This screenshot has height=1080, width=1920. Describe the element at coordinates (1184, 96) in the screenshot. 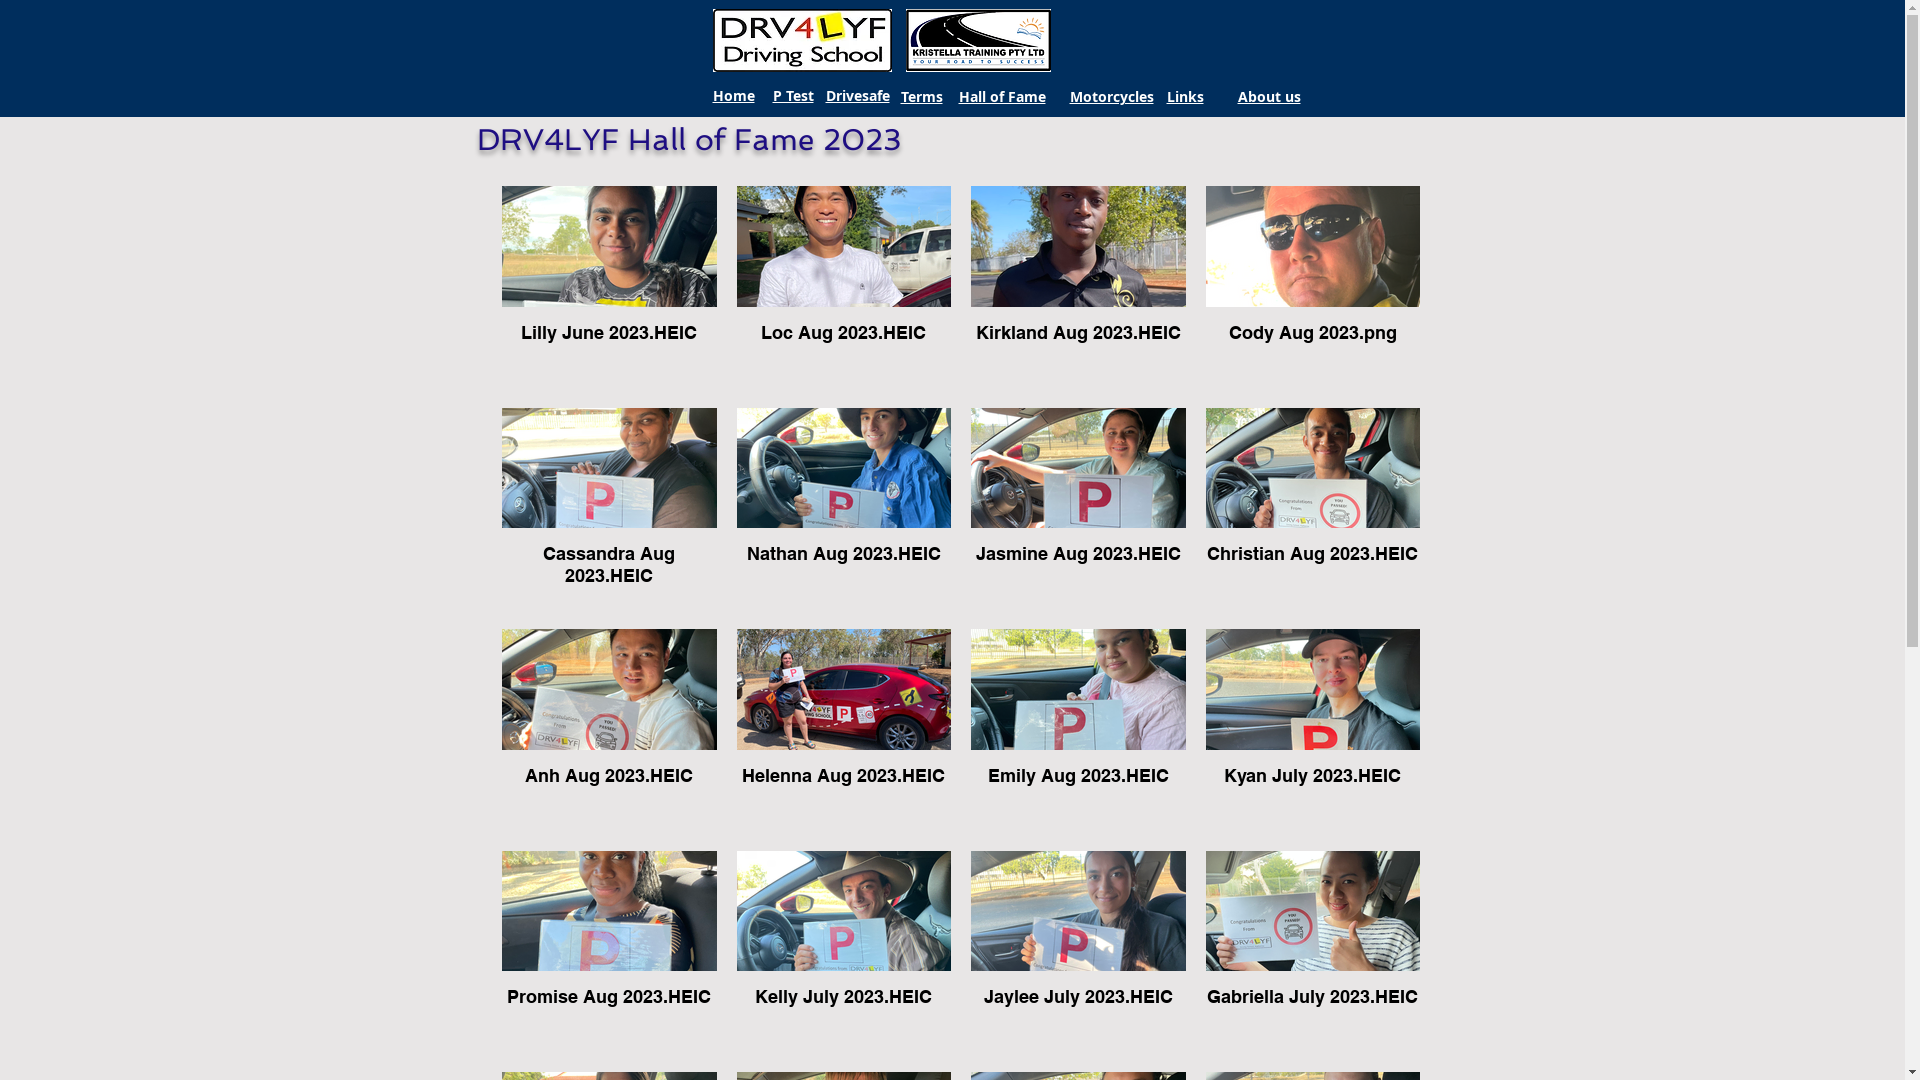

I see `Links` at that location.